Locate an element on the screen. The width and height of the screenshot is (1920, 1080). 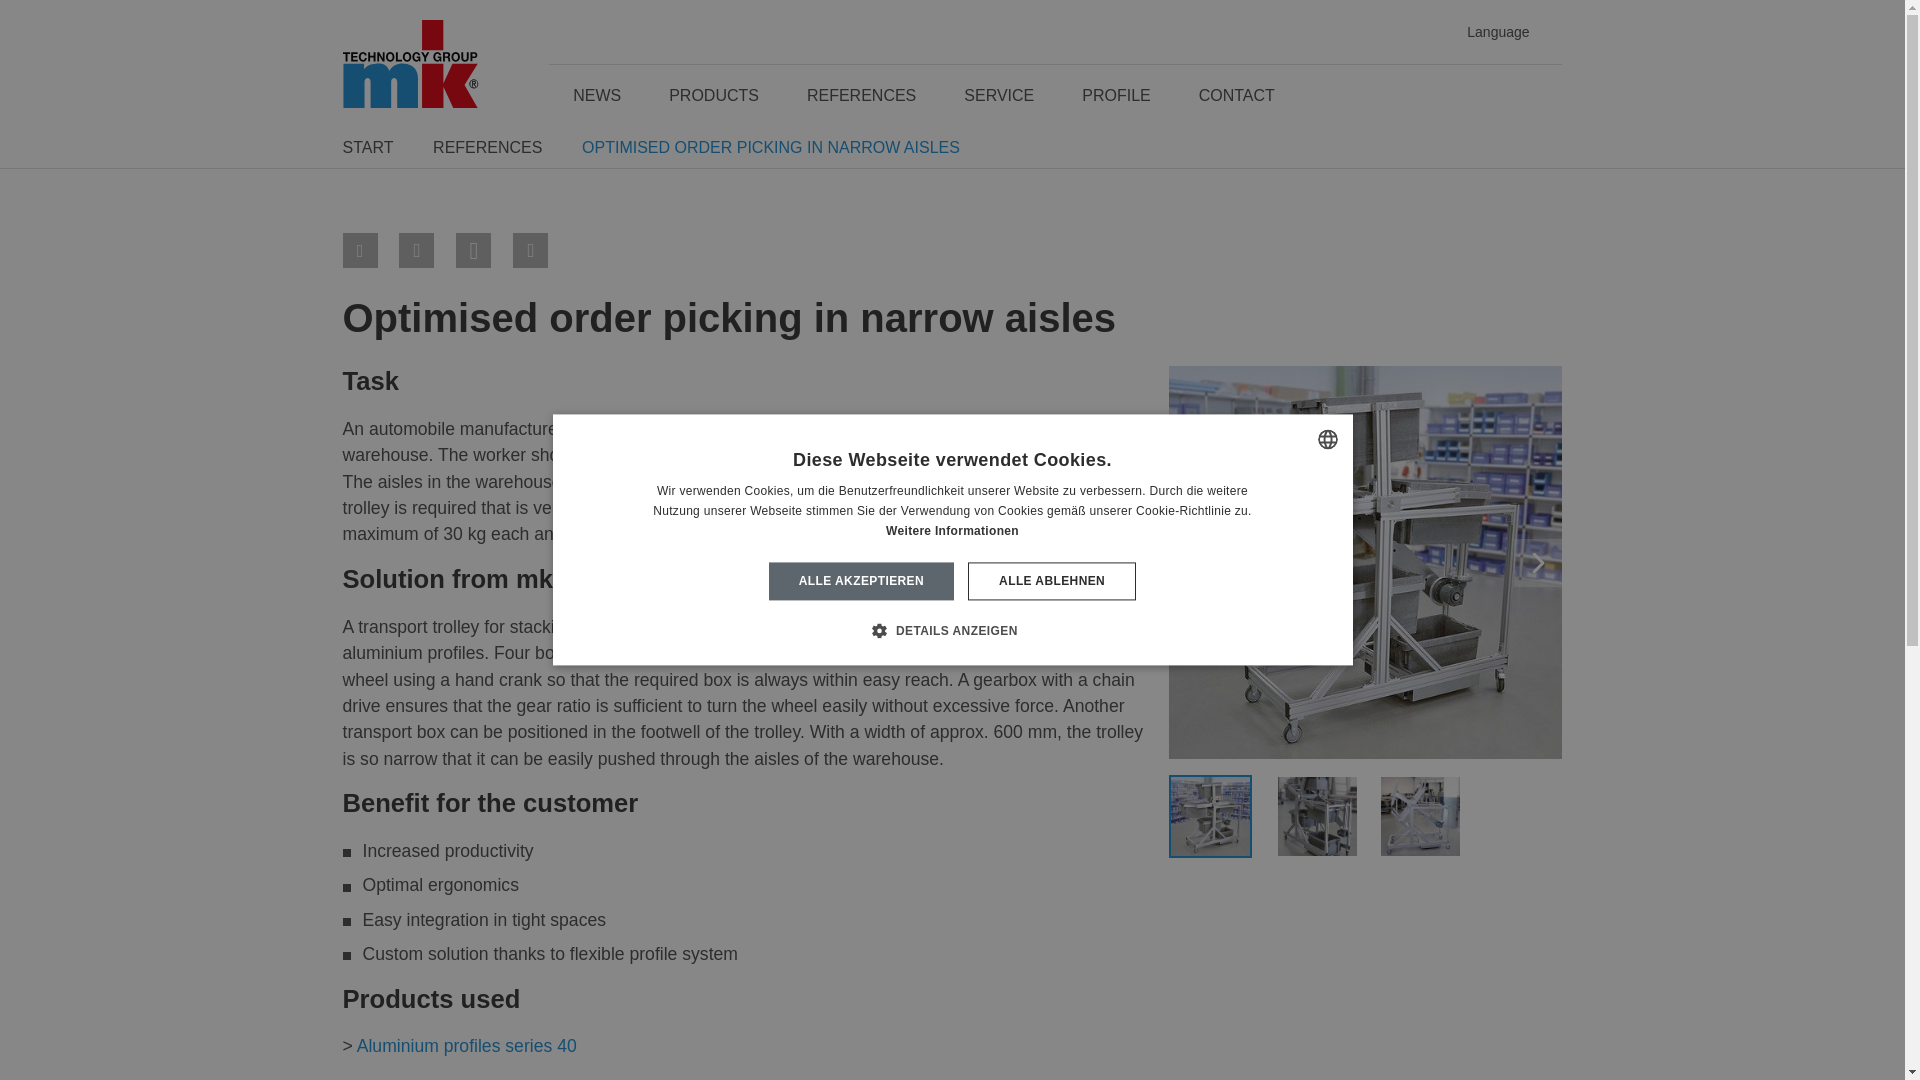
PRODUCTS is located at coordinates (714, 95).